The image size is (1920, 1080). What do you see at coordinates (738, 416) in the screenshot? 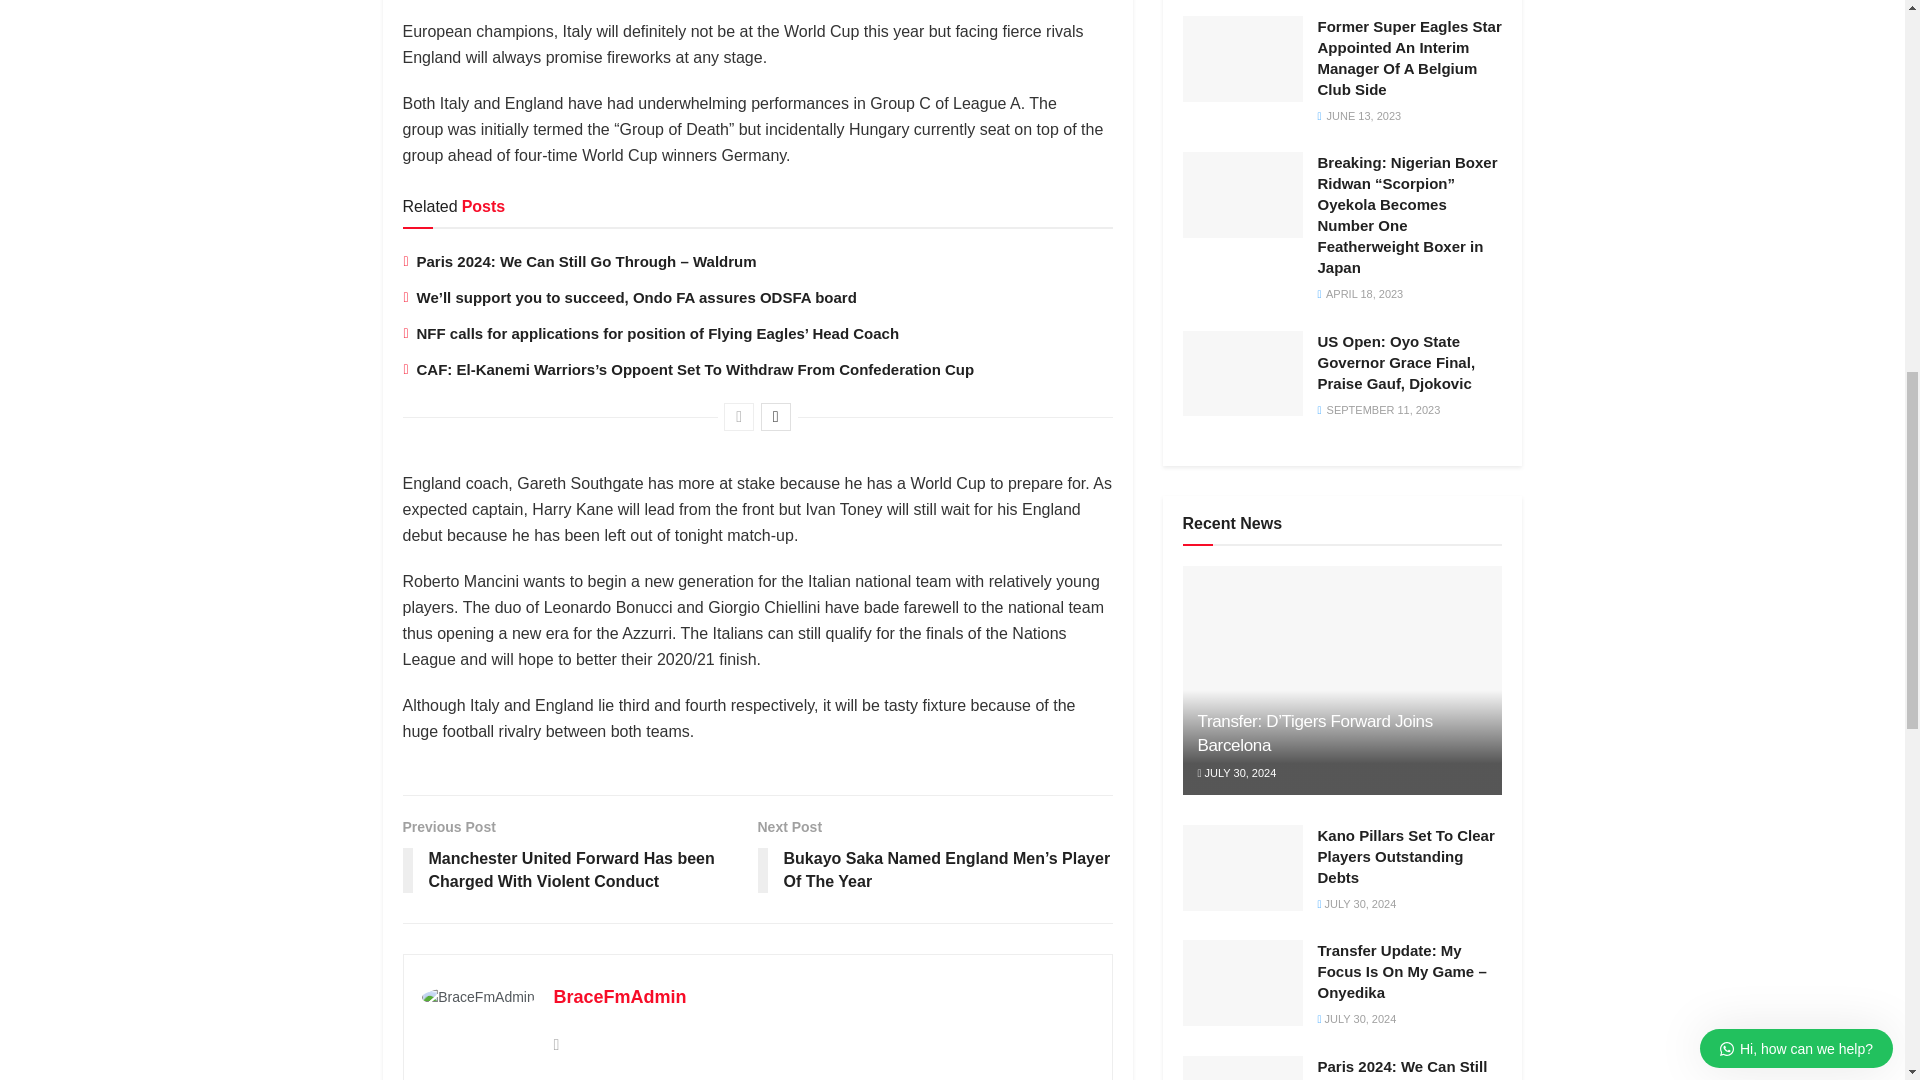
I see `Previous` at bounding box center [738, 416].